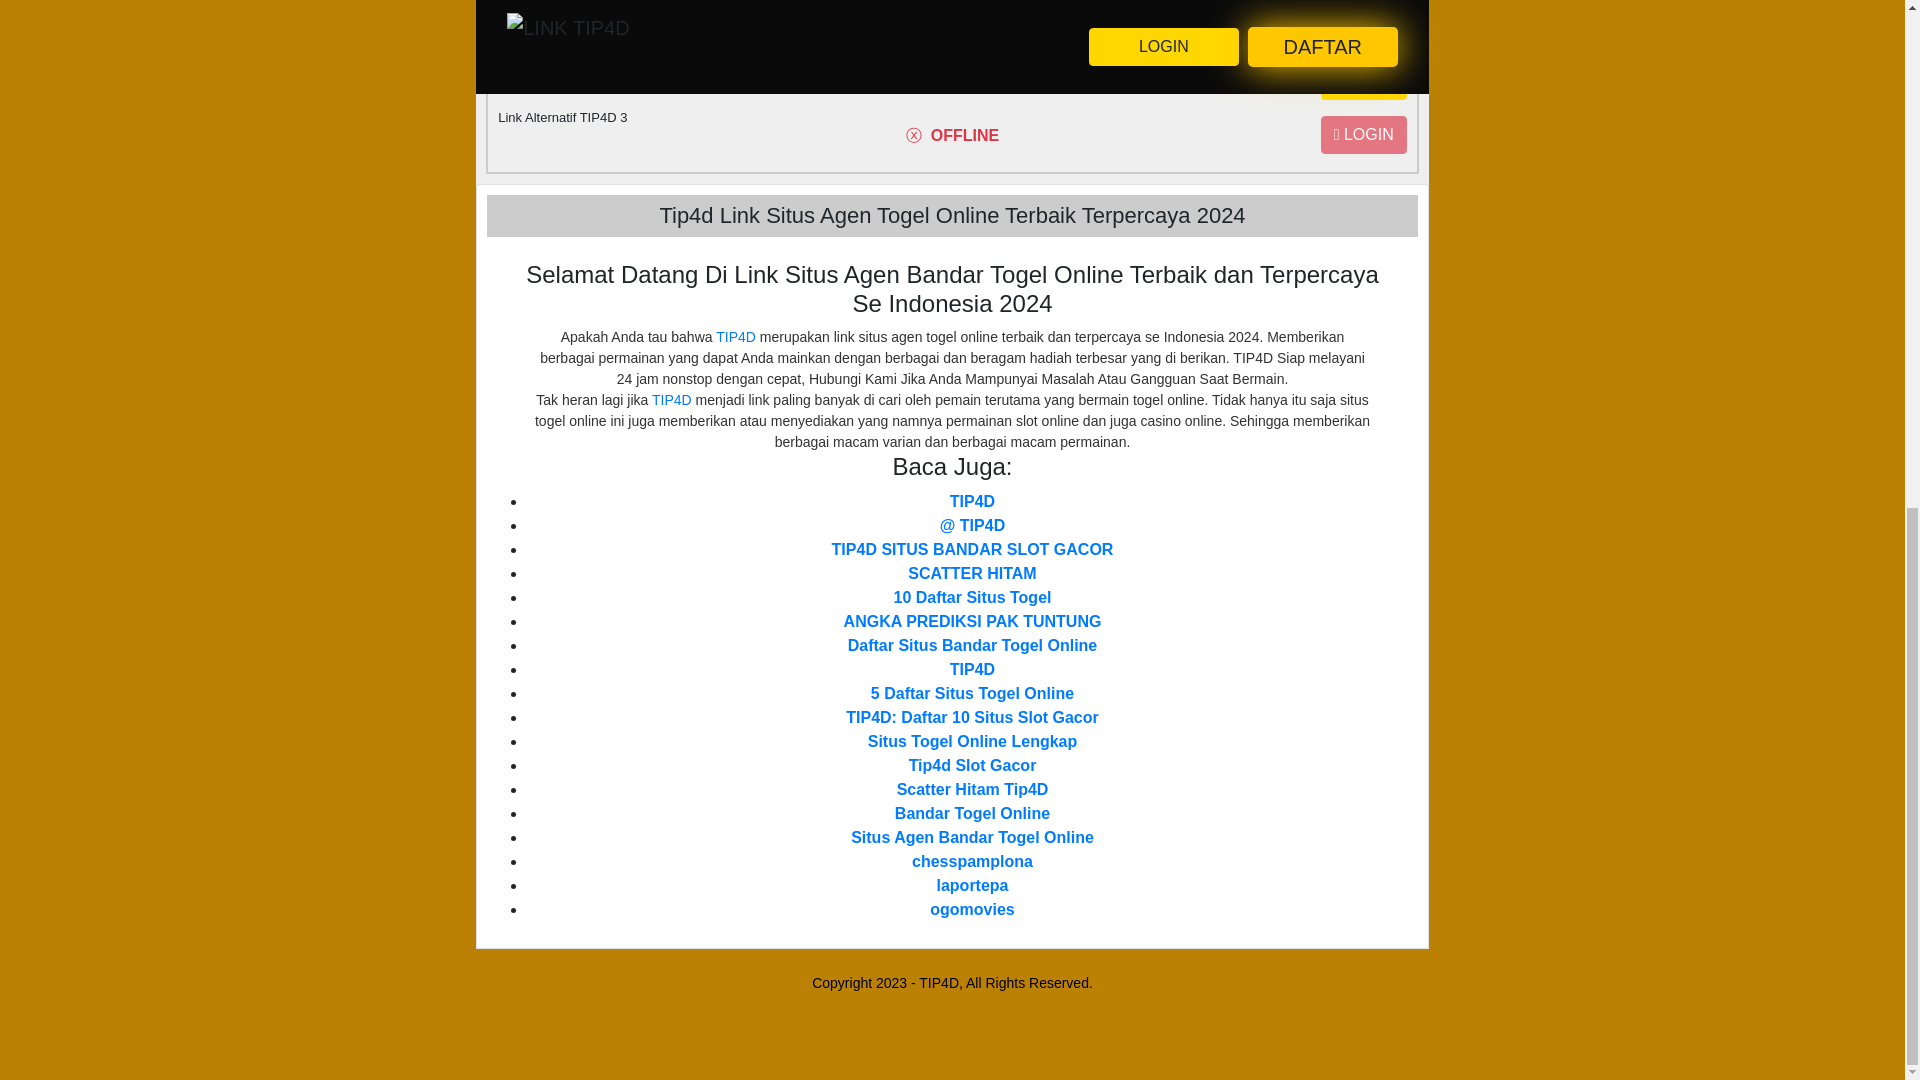  What do you see at coordinates (972, 573) in the screenshot?
I see `SCATTER HITAM` at bounding box center [972, 573].